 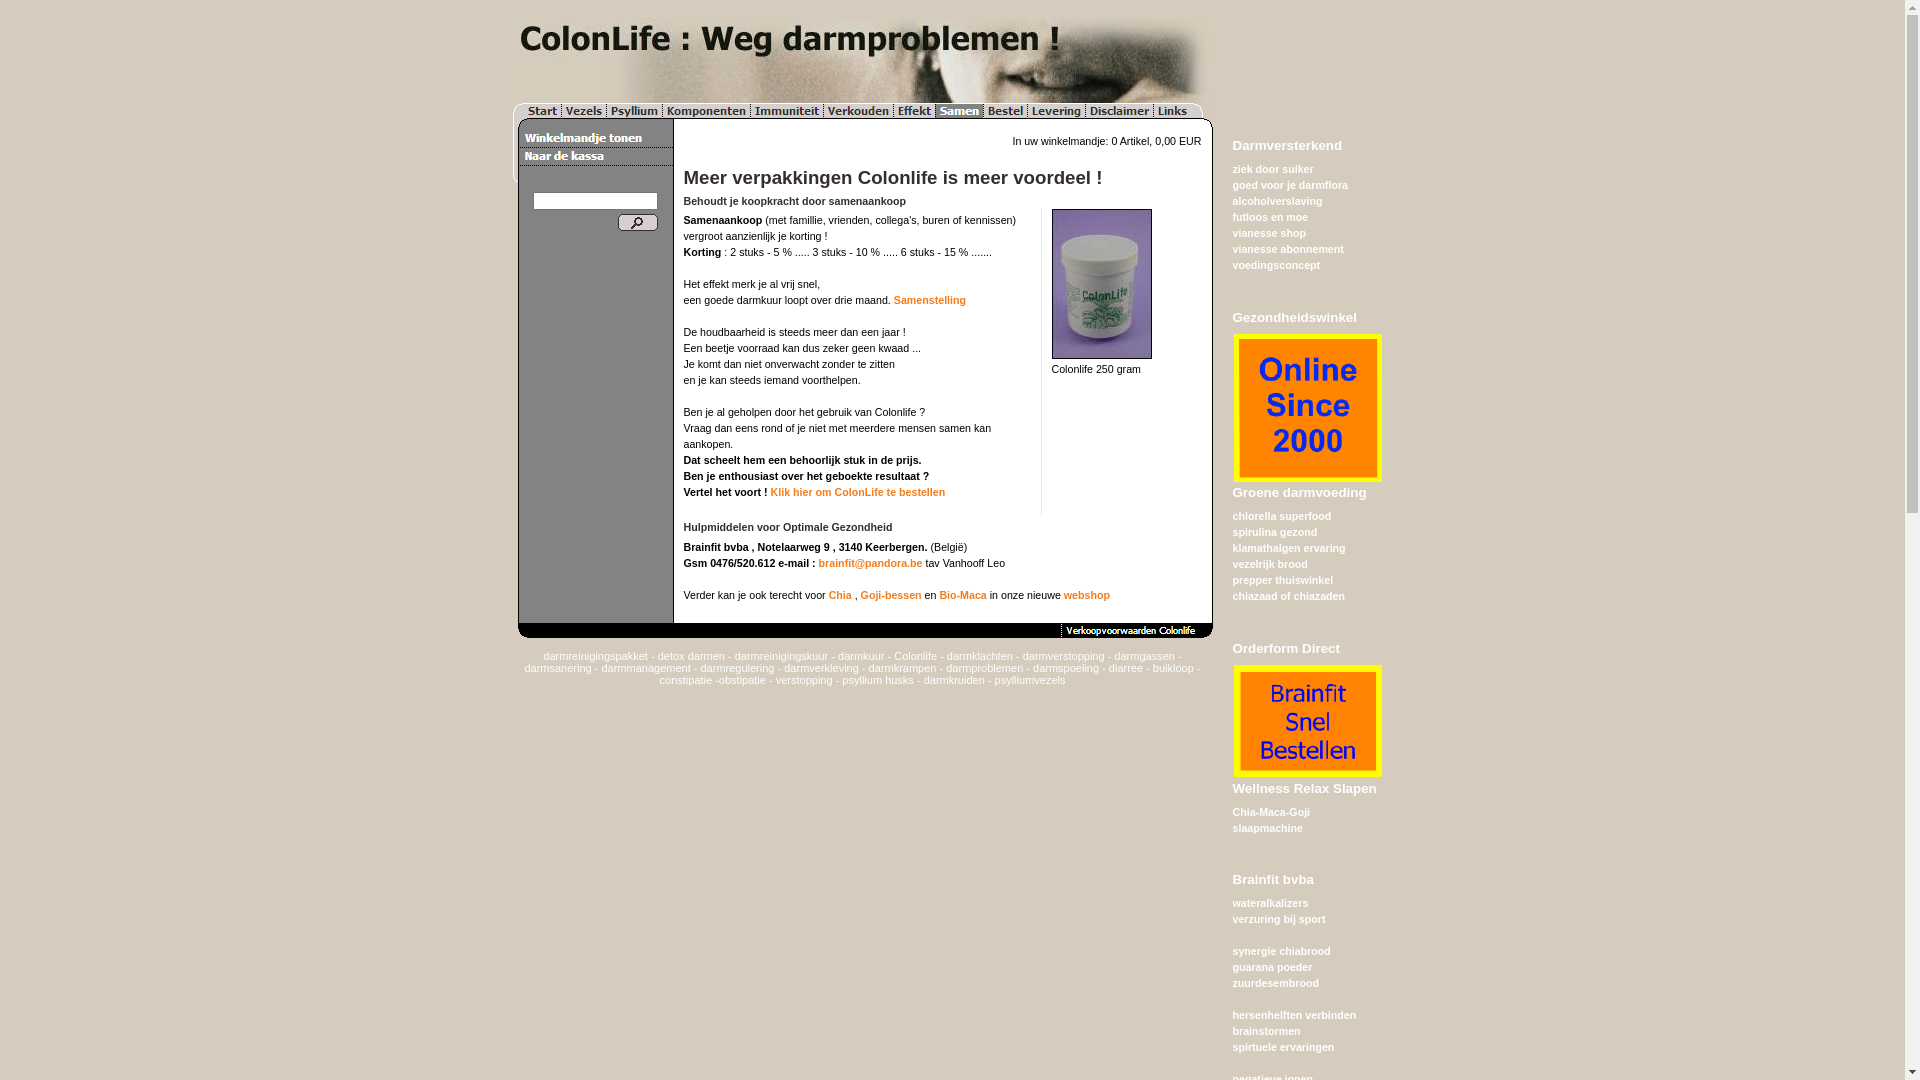 What do you see at coordinates (1290, 185) in the screenshot?
I see `goed voor je darmflora` at bounding box center [1290, 185].